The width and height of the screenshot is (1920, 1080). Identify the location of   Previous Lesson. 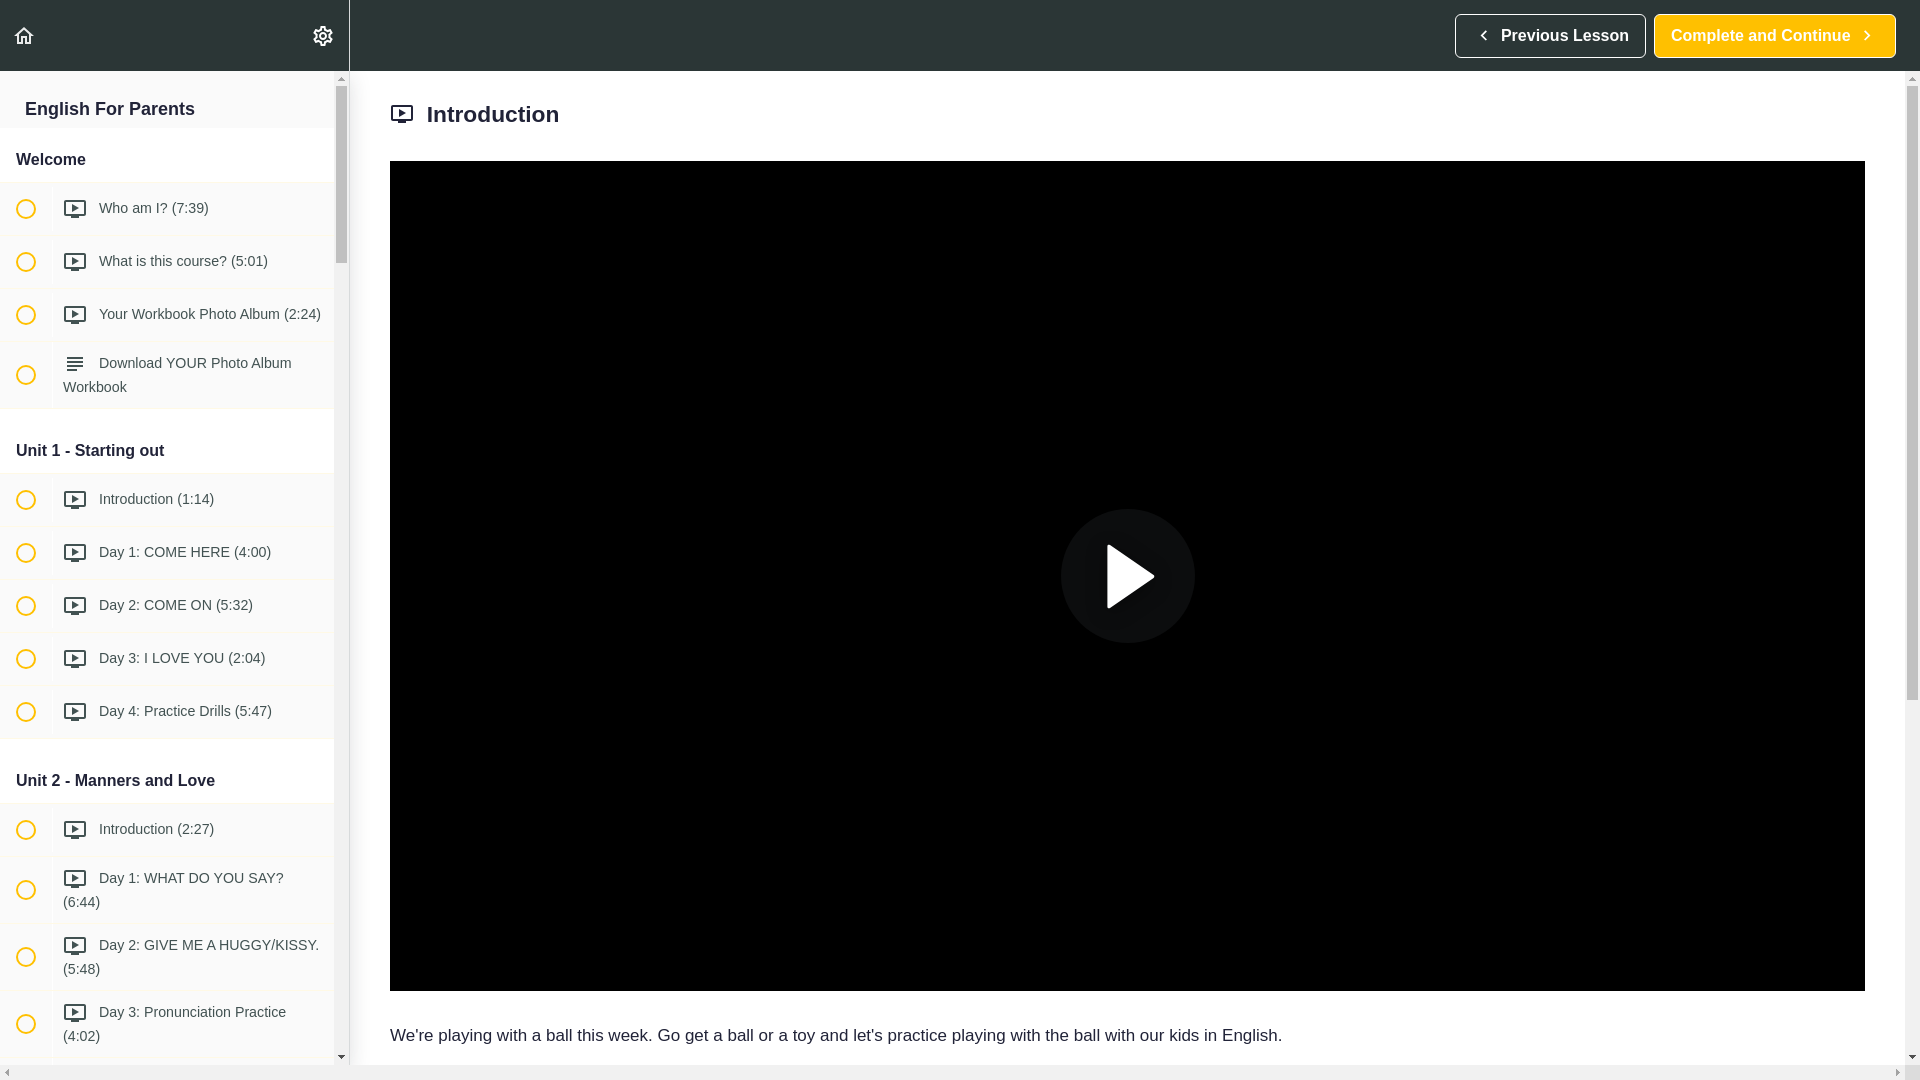
(322, 35).